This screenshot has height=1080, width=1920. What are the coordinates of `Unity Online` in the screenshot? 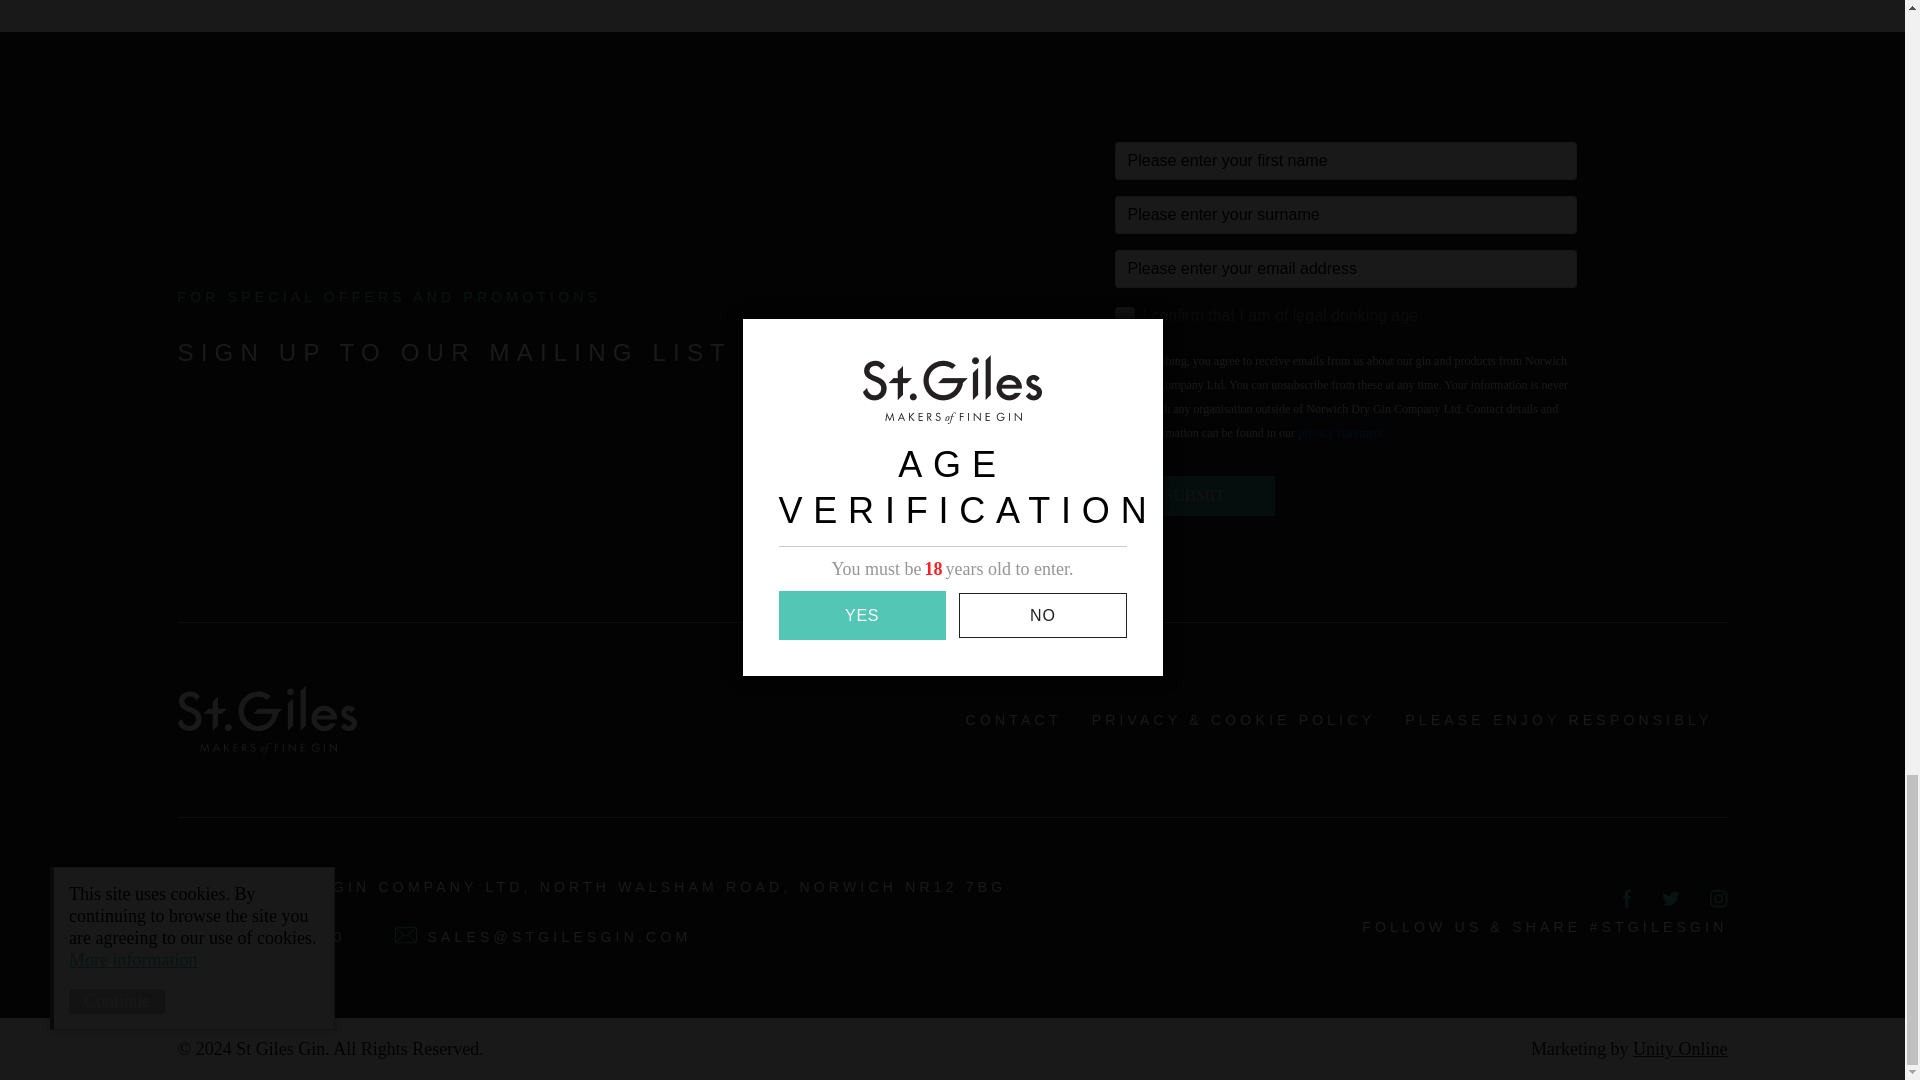 It's located at (1680, 1048).